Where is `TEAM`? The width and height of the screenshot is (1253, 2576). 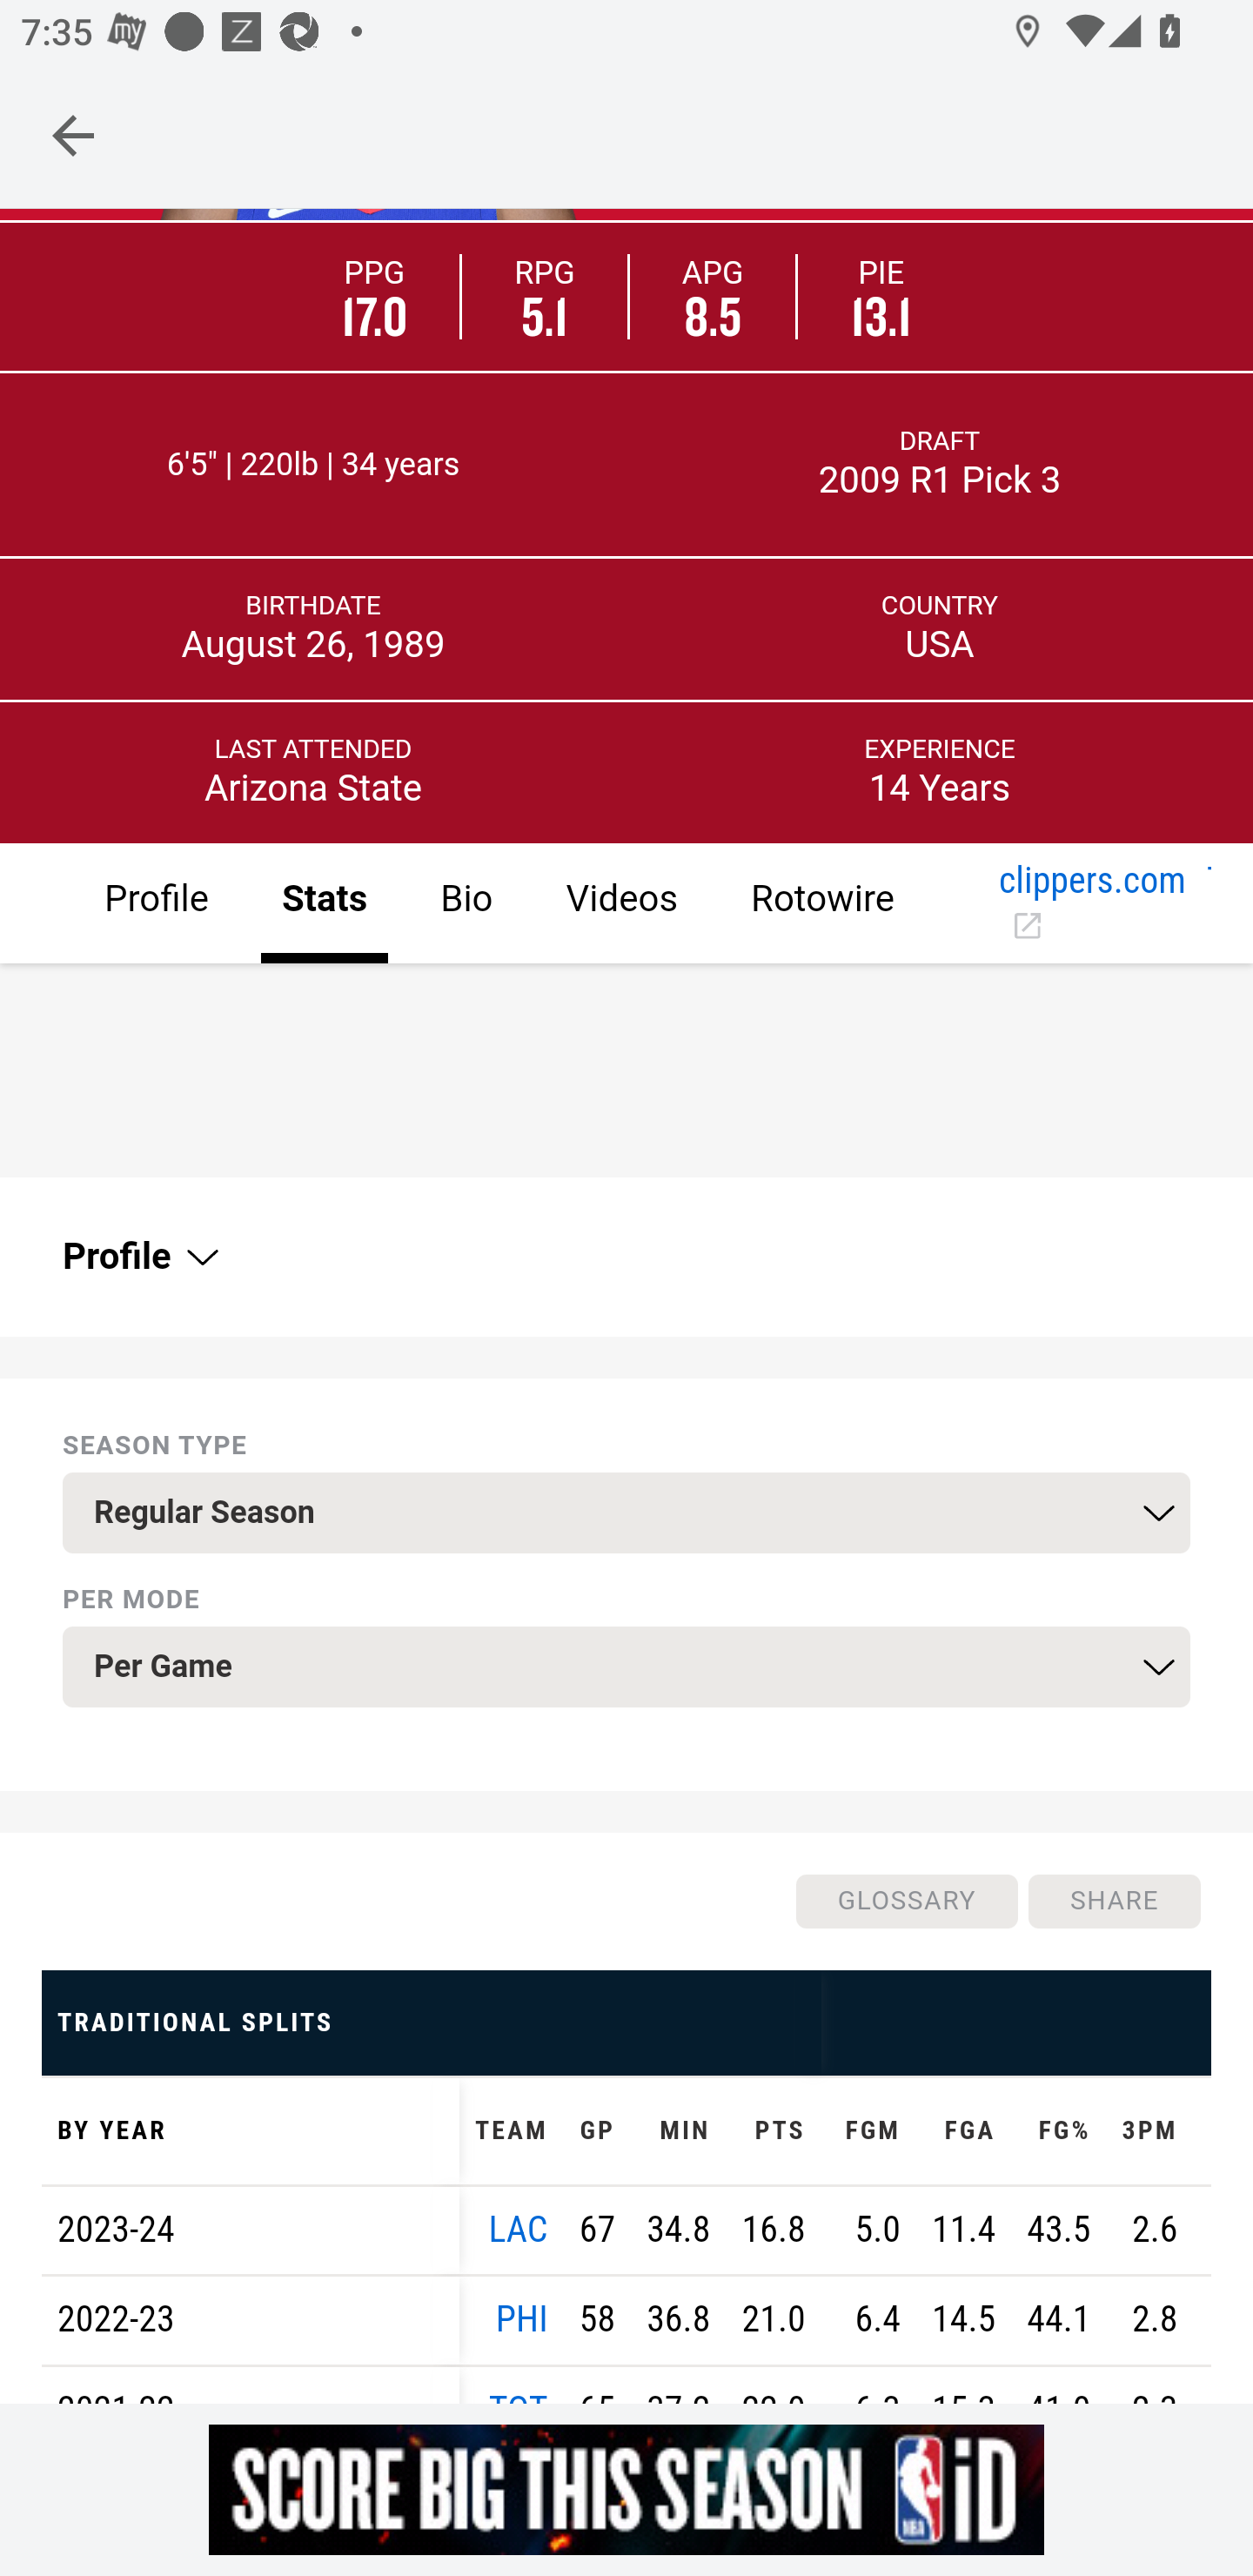 TEAM is located at coordinates (512, 2131).